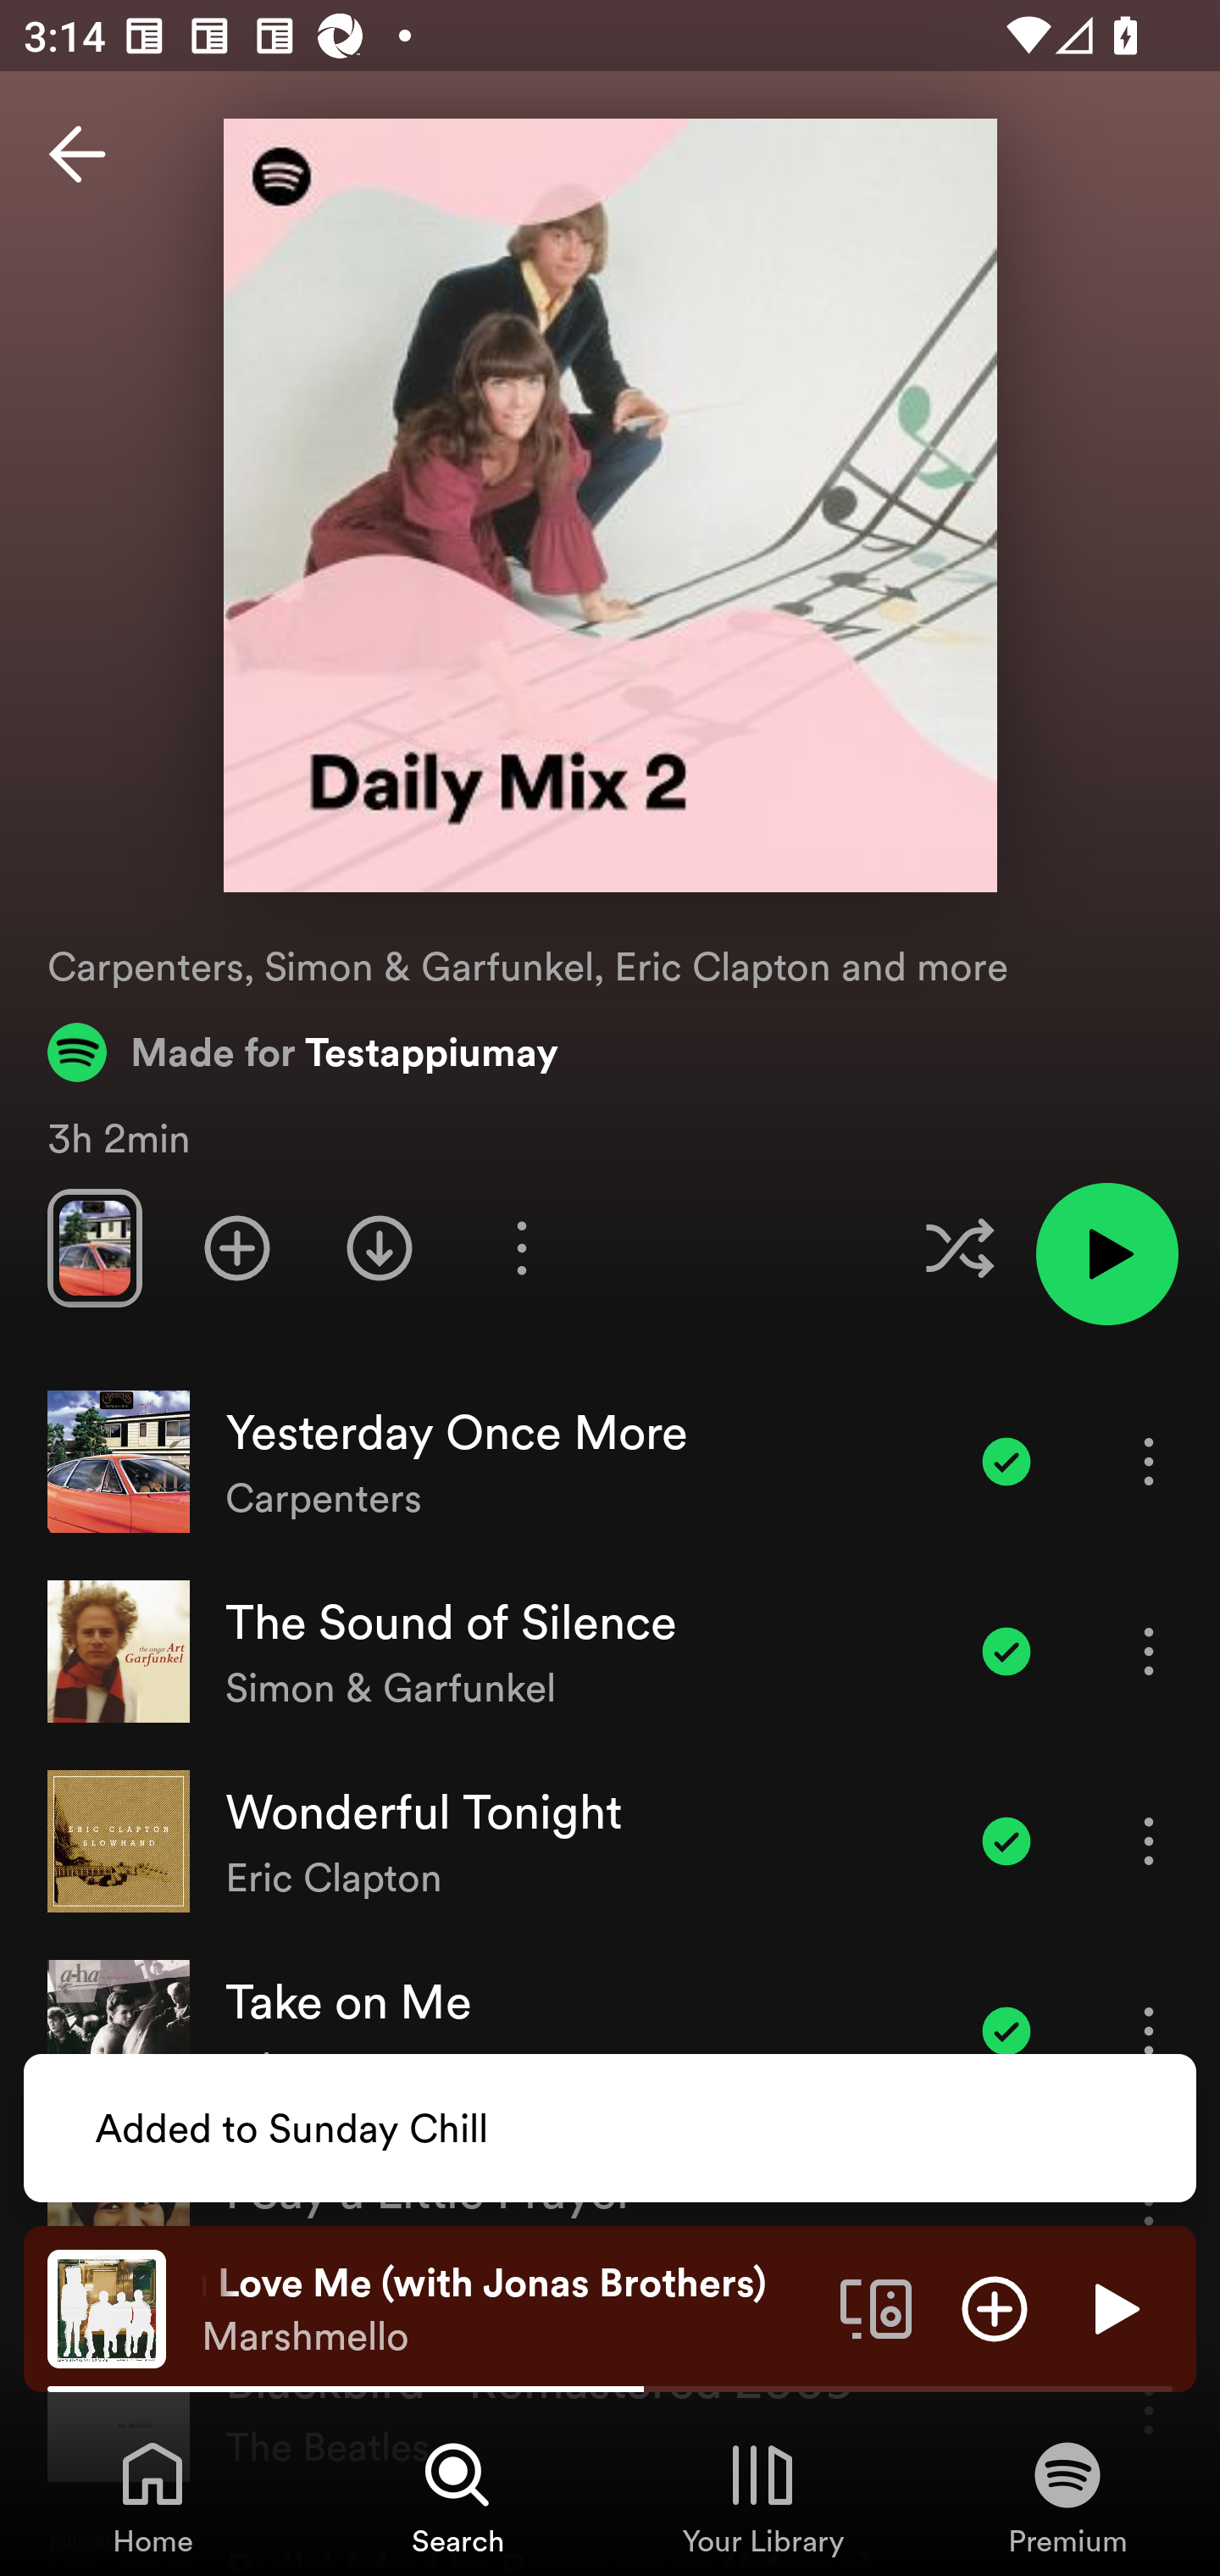 The height and width of the screenshot is (2576, 1220). What do you see at coordinates (94, 1247) in the screenshot?
I see `Swipe through previews of tracks in this playlist.` at bounding box center [94, 1247].